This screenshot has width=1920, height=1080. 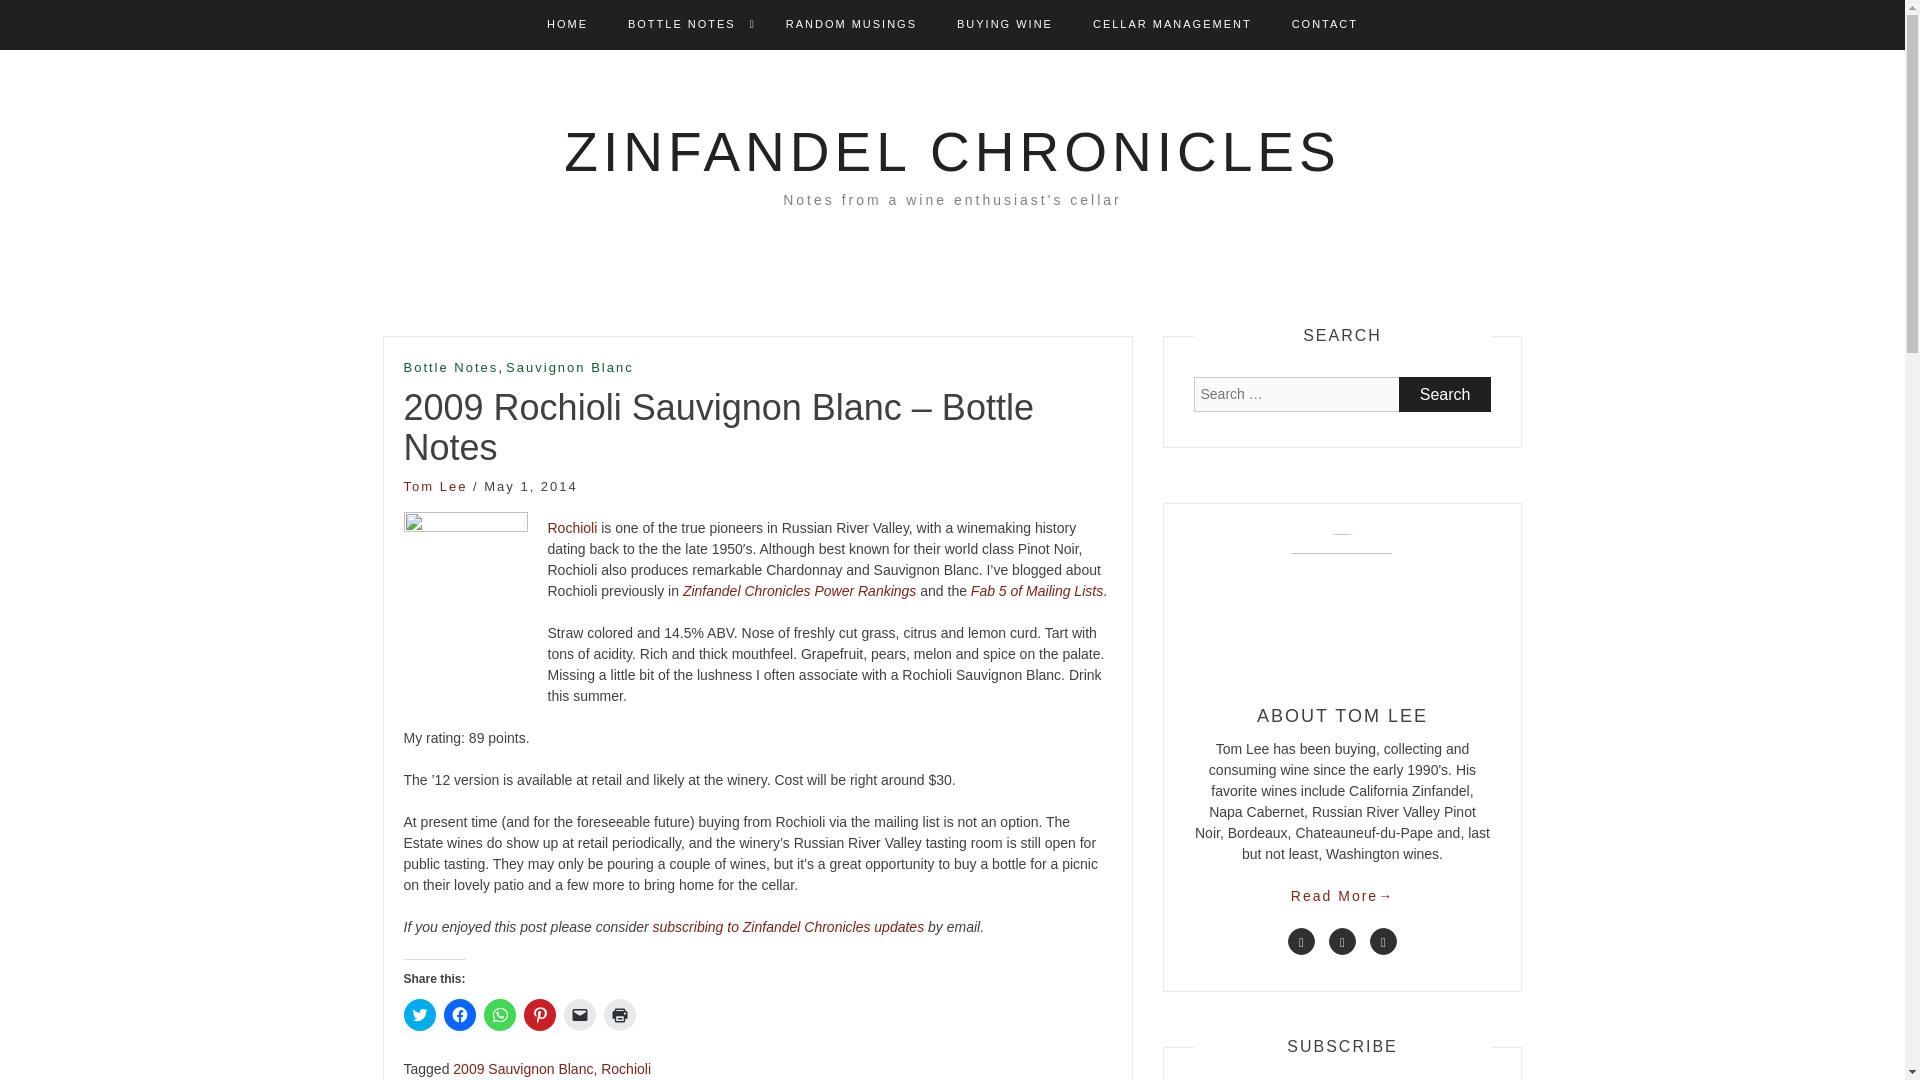 What do you see at coordinates (1445, 394) in the screenshot?
I see `Search` at bounding box center [1445, 394].